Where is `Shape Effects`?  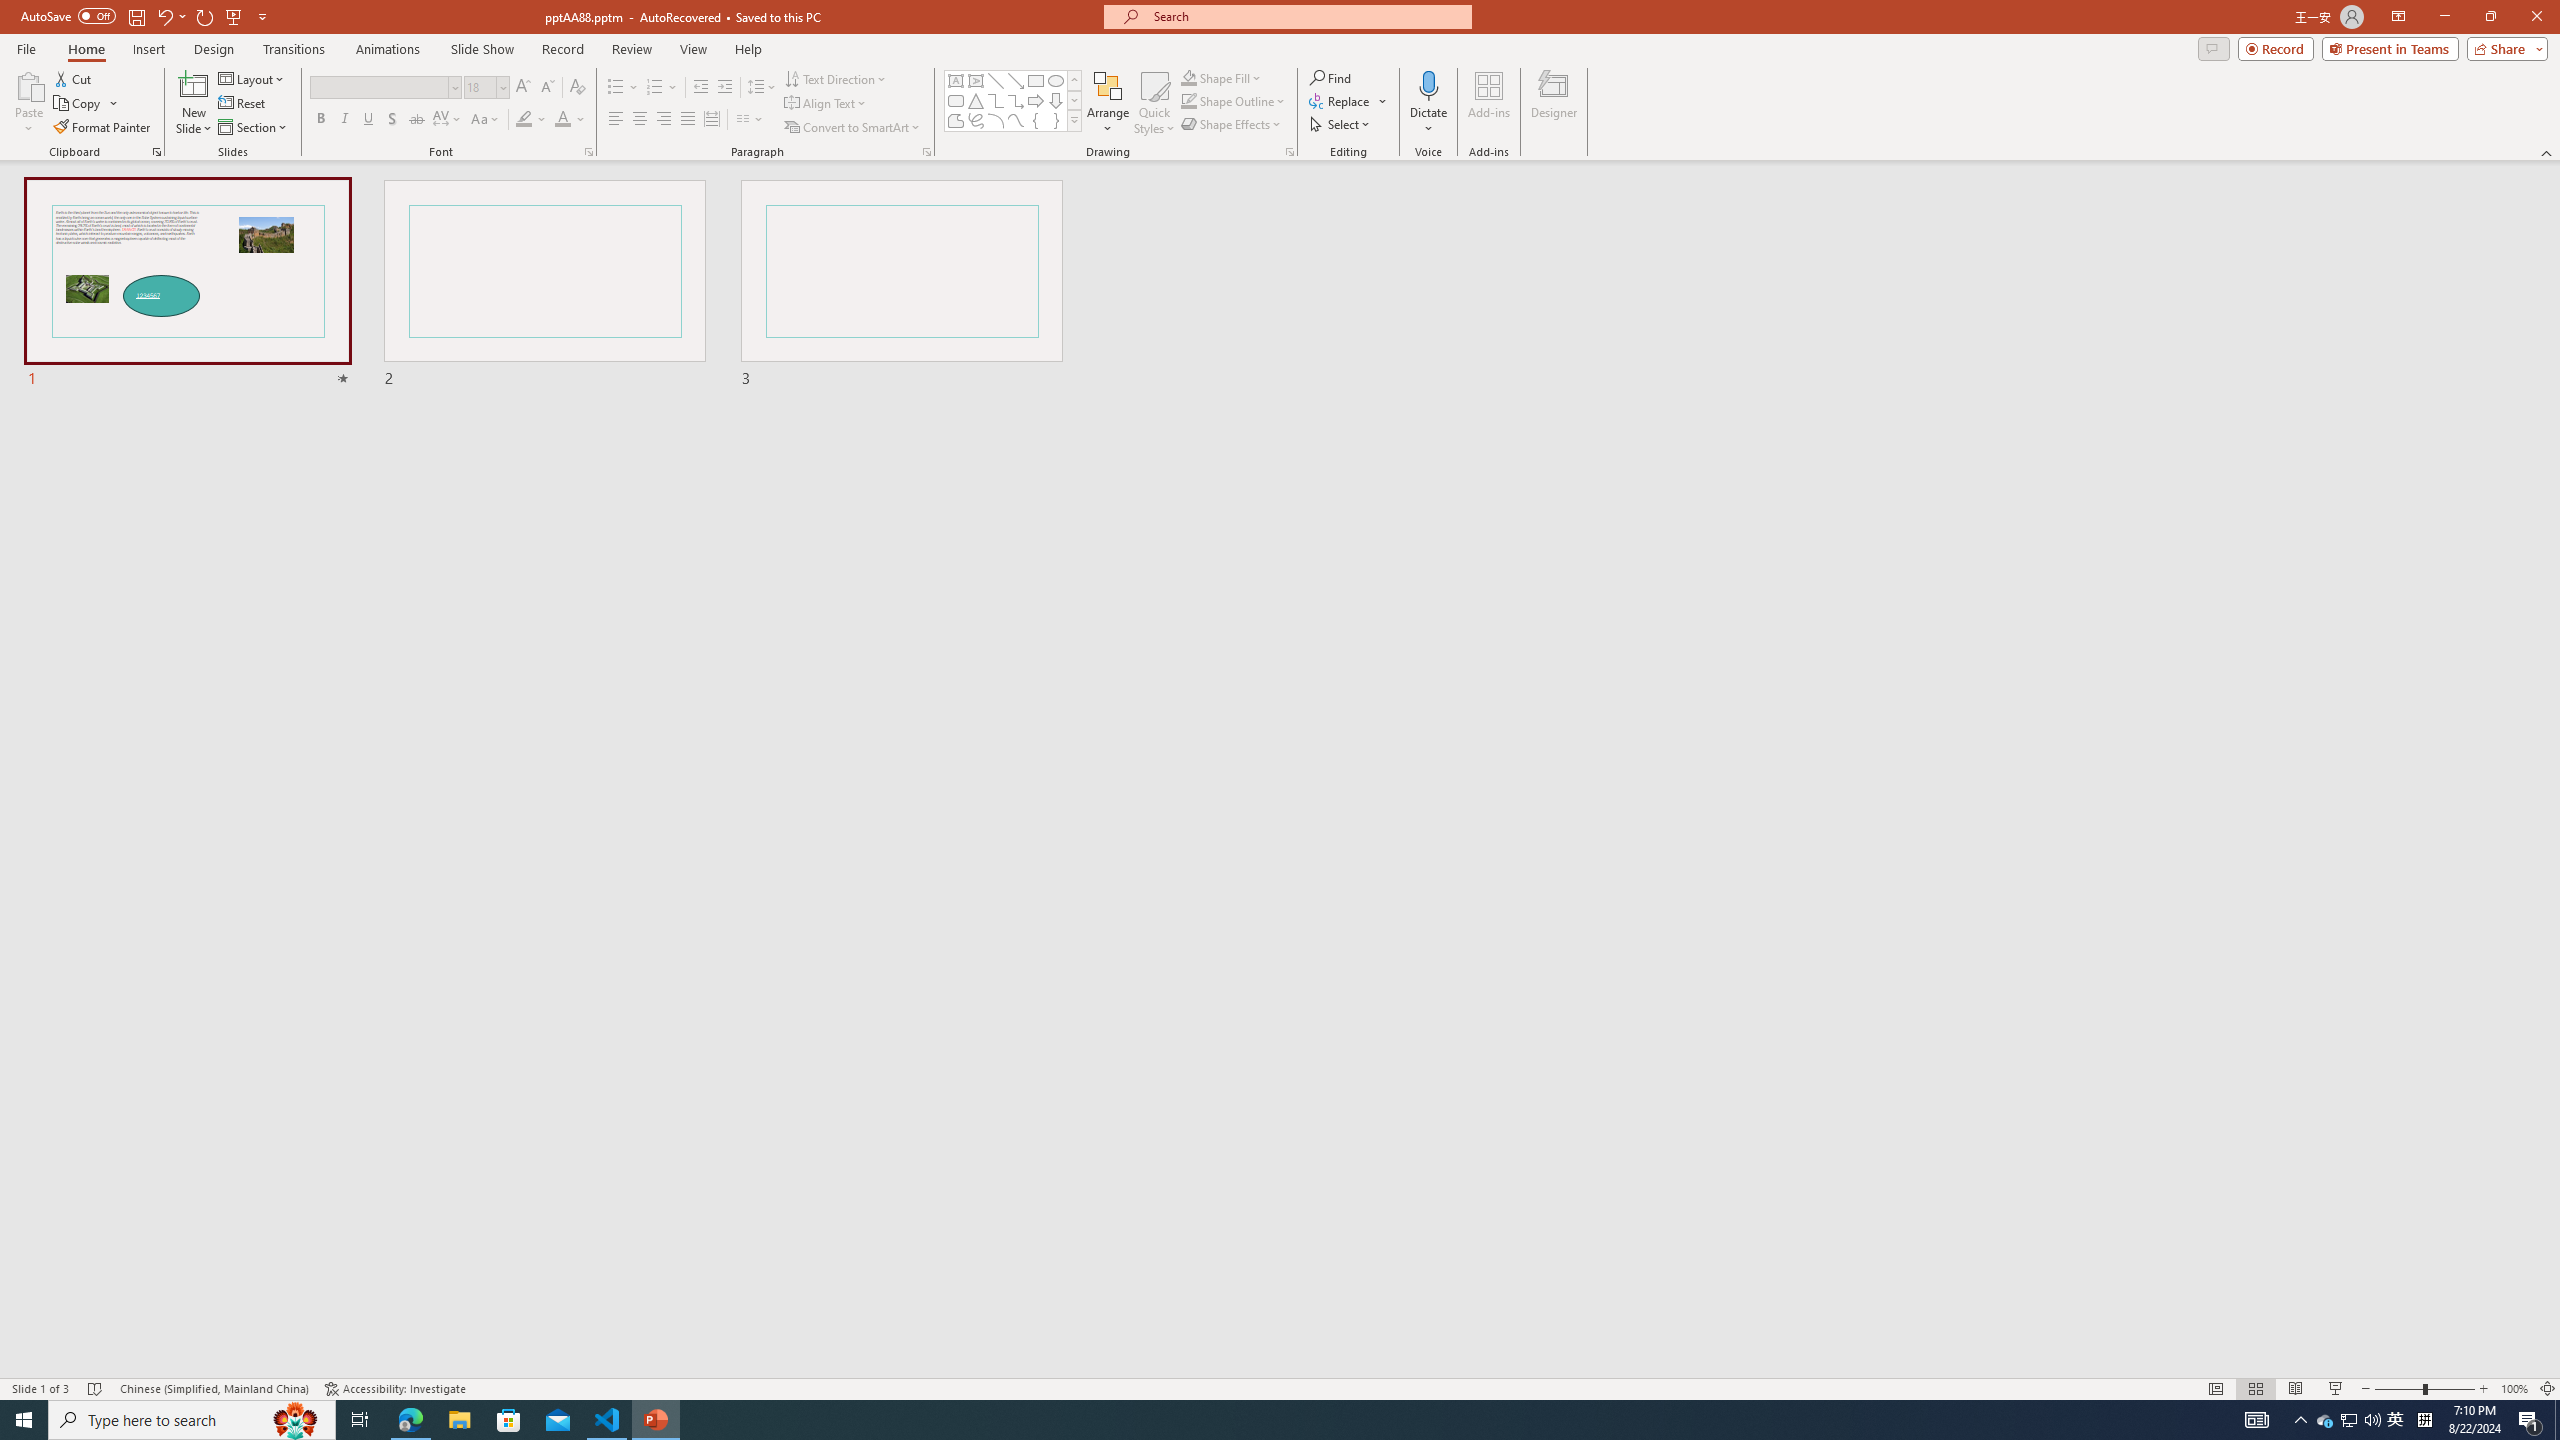
Shape Effects is located at coordinates (1232, 124).